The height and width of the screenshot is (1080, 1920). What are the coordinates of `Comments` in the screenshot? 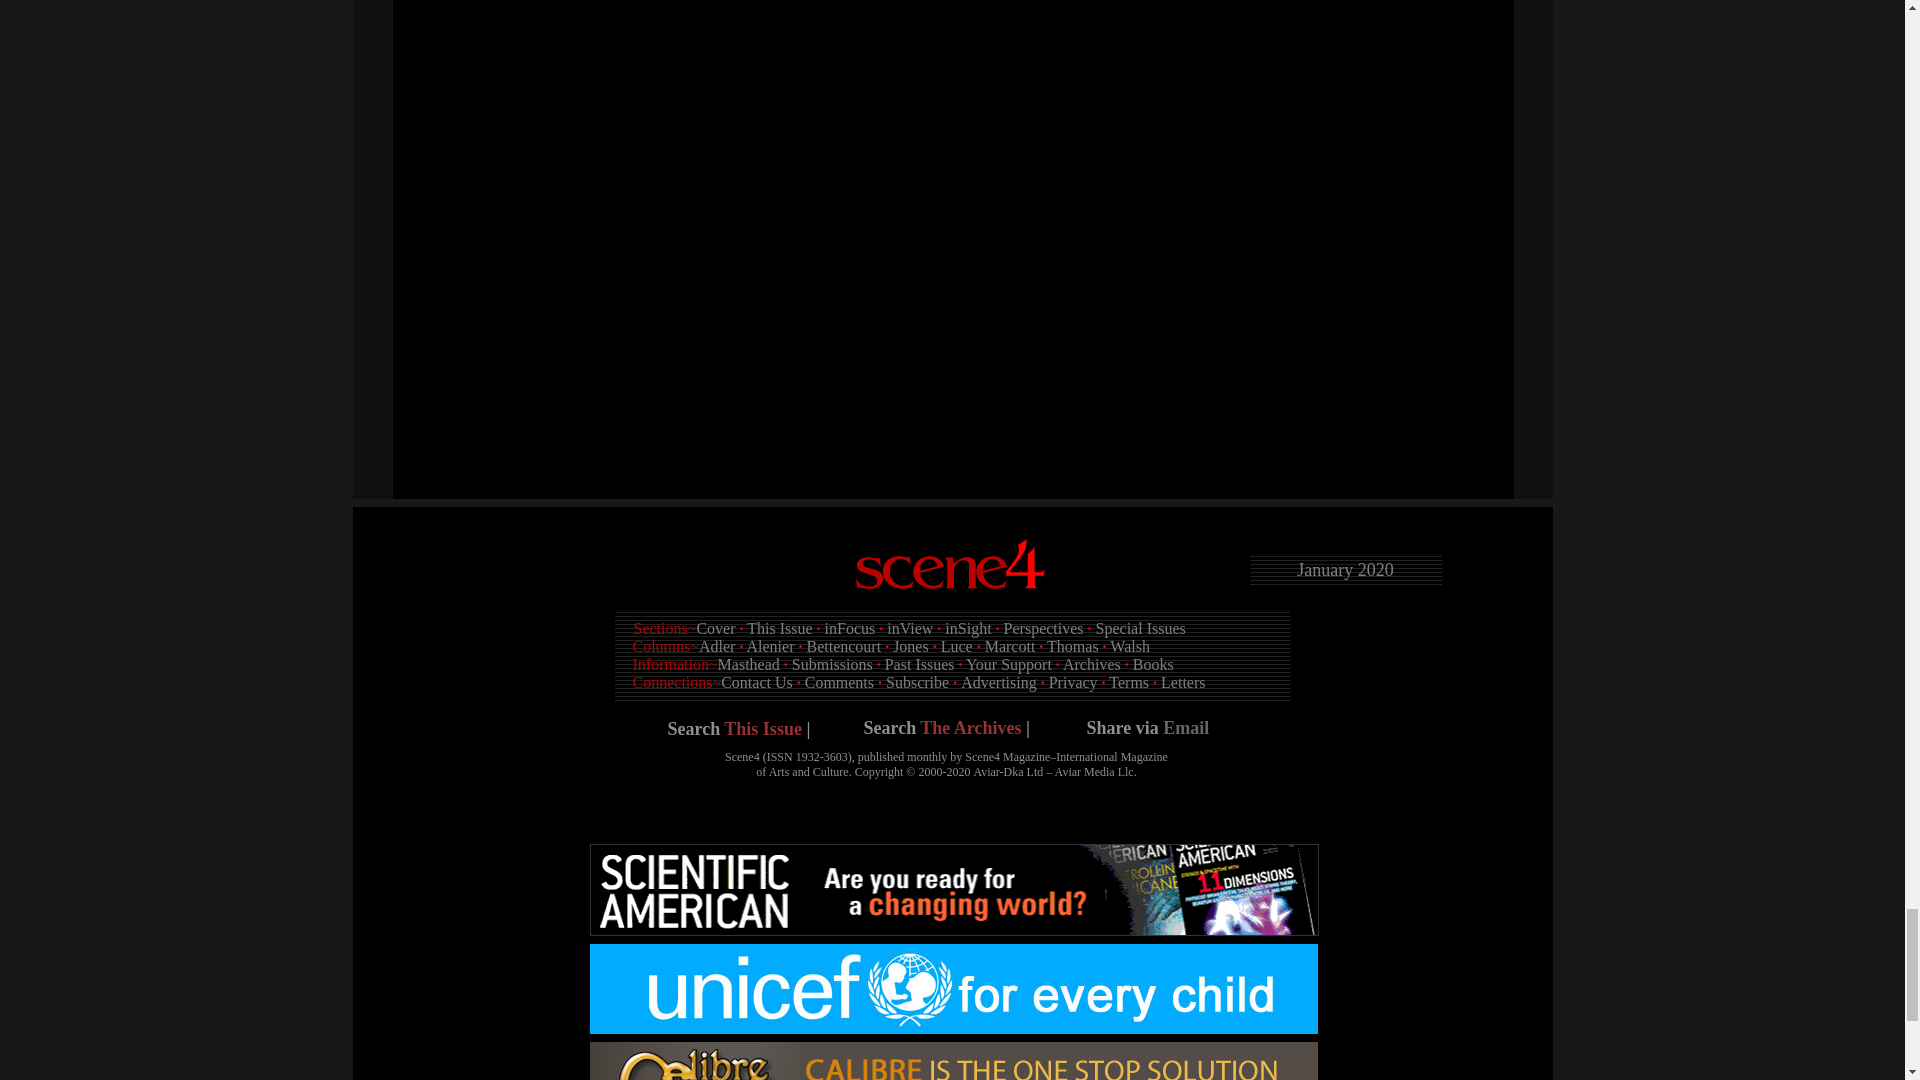 It's located at (838, 682).